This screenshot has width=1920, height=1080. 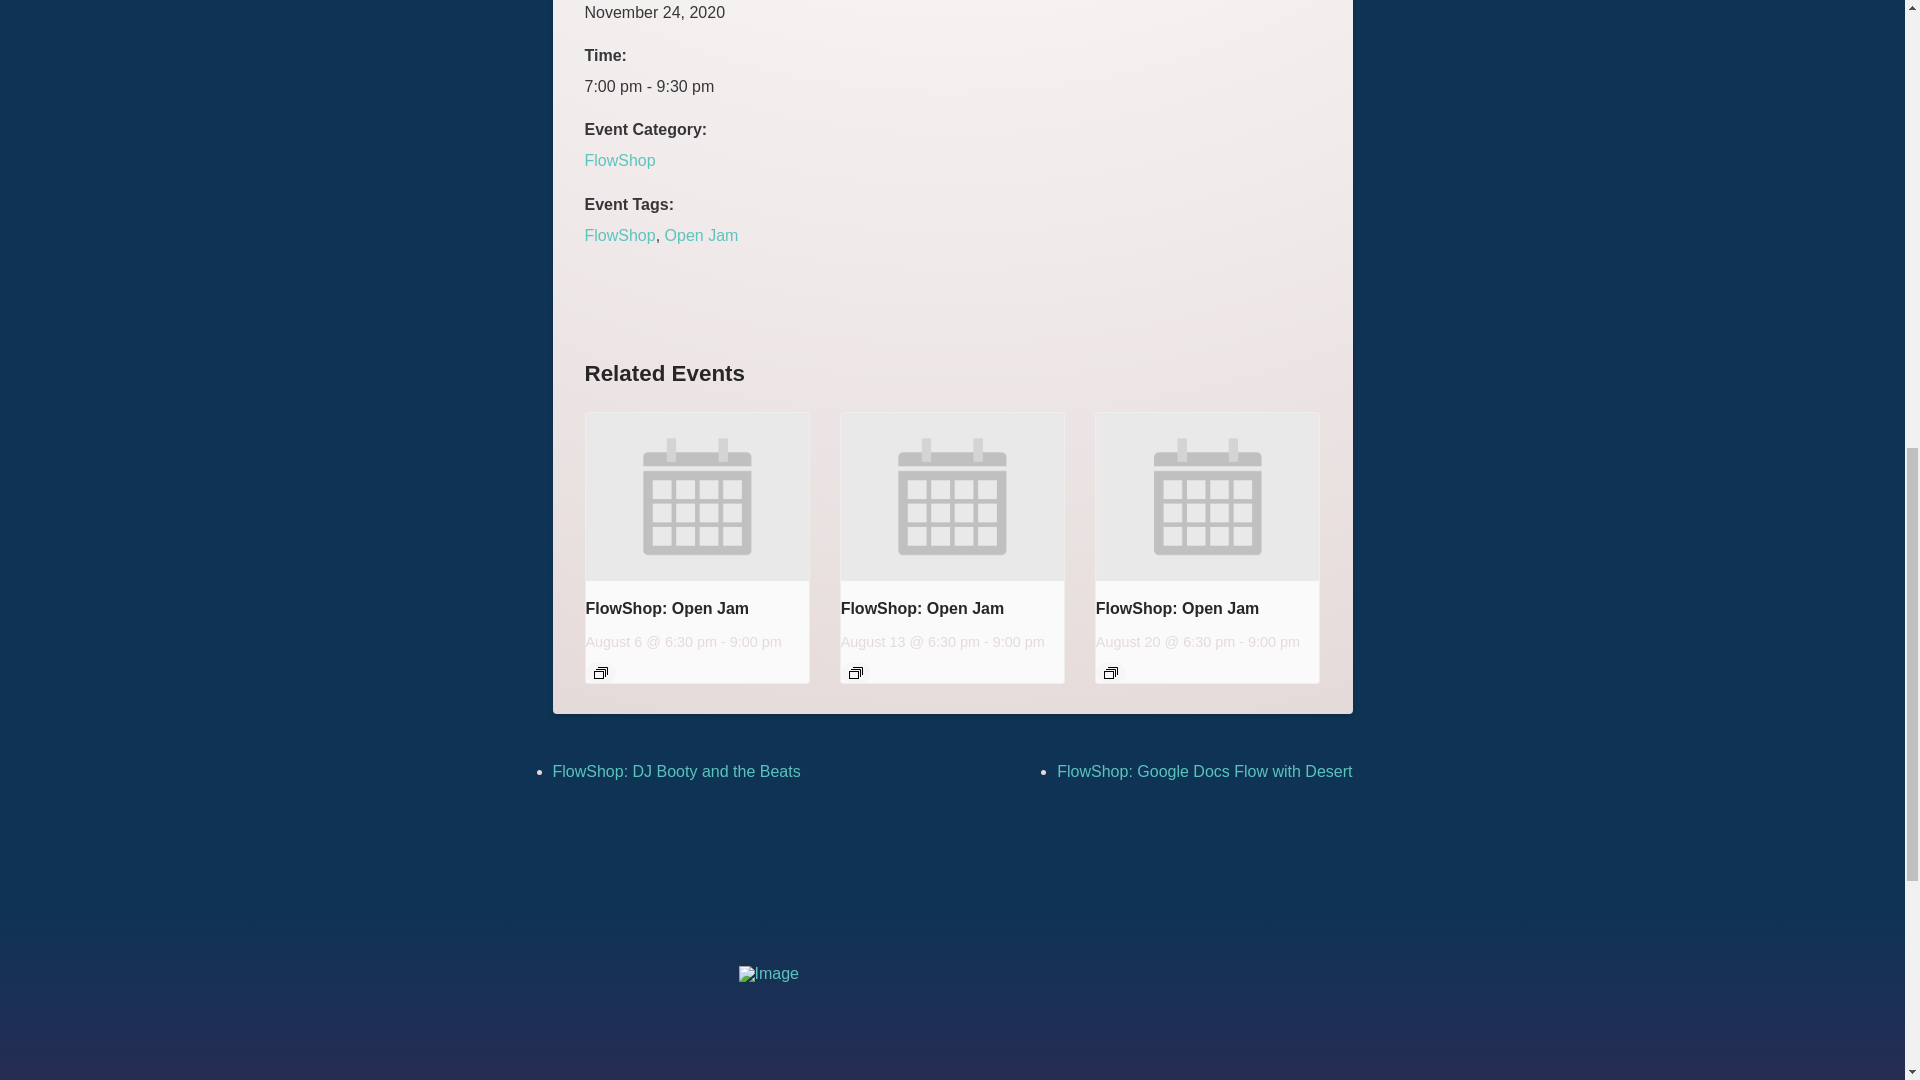 What do you see at coordinates (600, 673) in the screenshot?
I see `Event Series` at bounding box center [600, 673].